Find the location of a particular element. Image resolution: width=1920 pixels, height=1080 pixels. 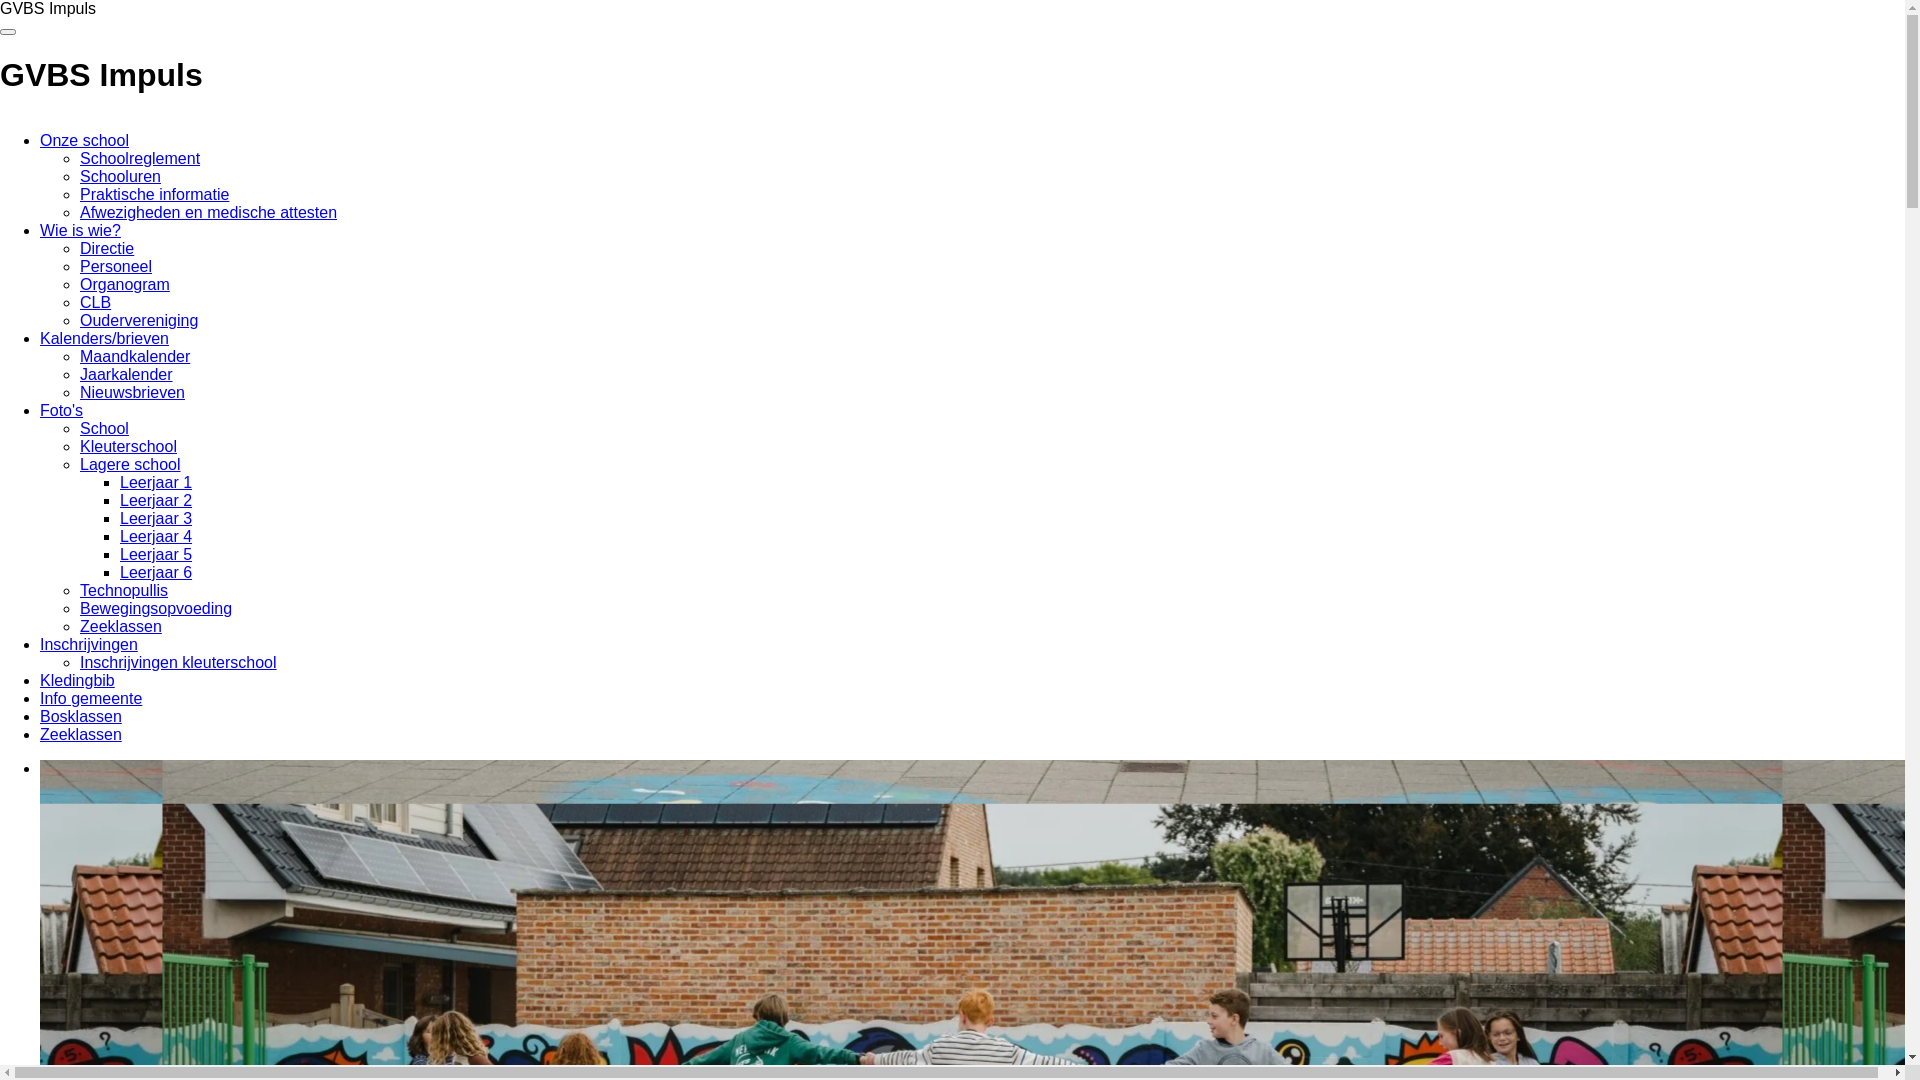

Inschrijvingen kleuterschool is located at coordinates (178, 662).